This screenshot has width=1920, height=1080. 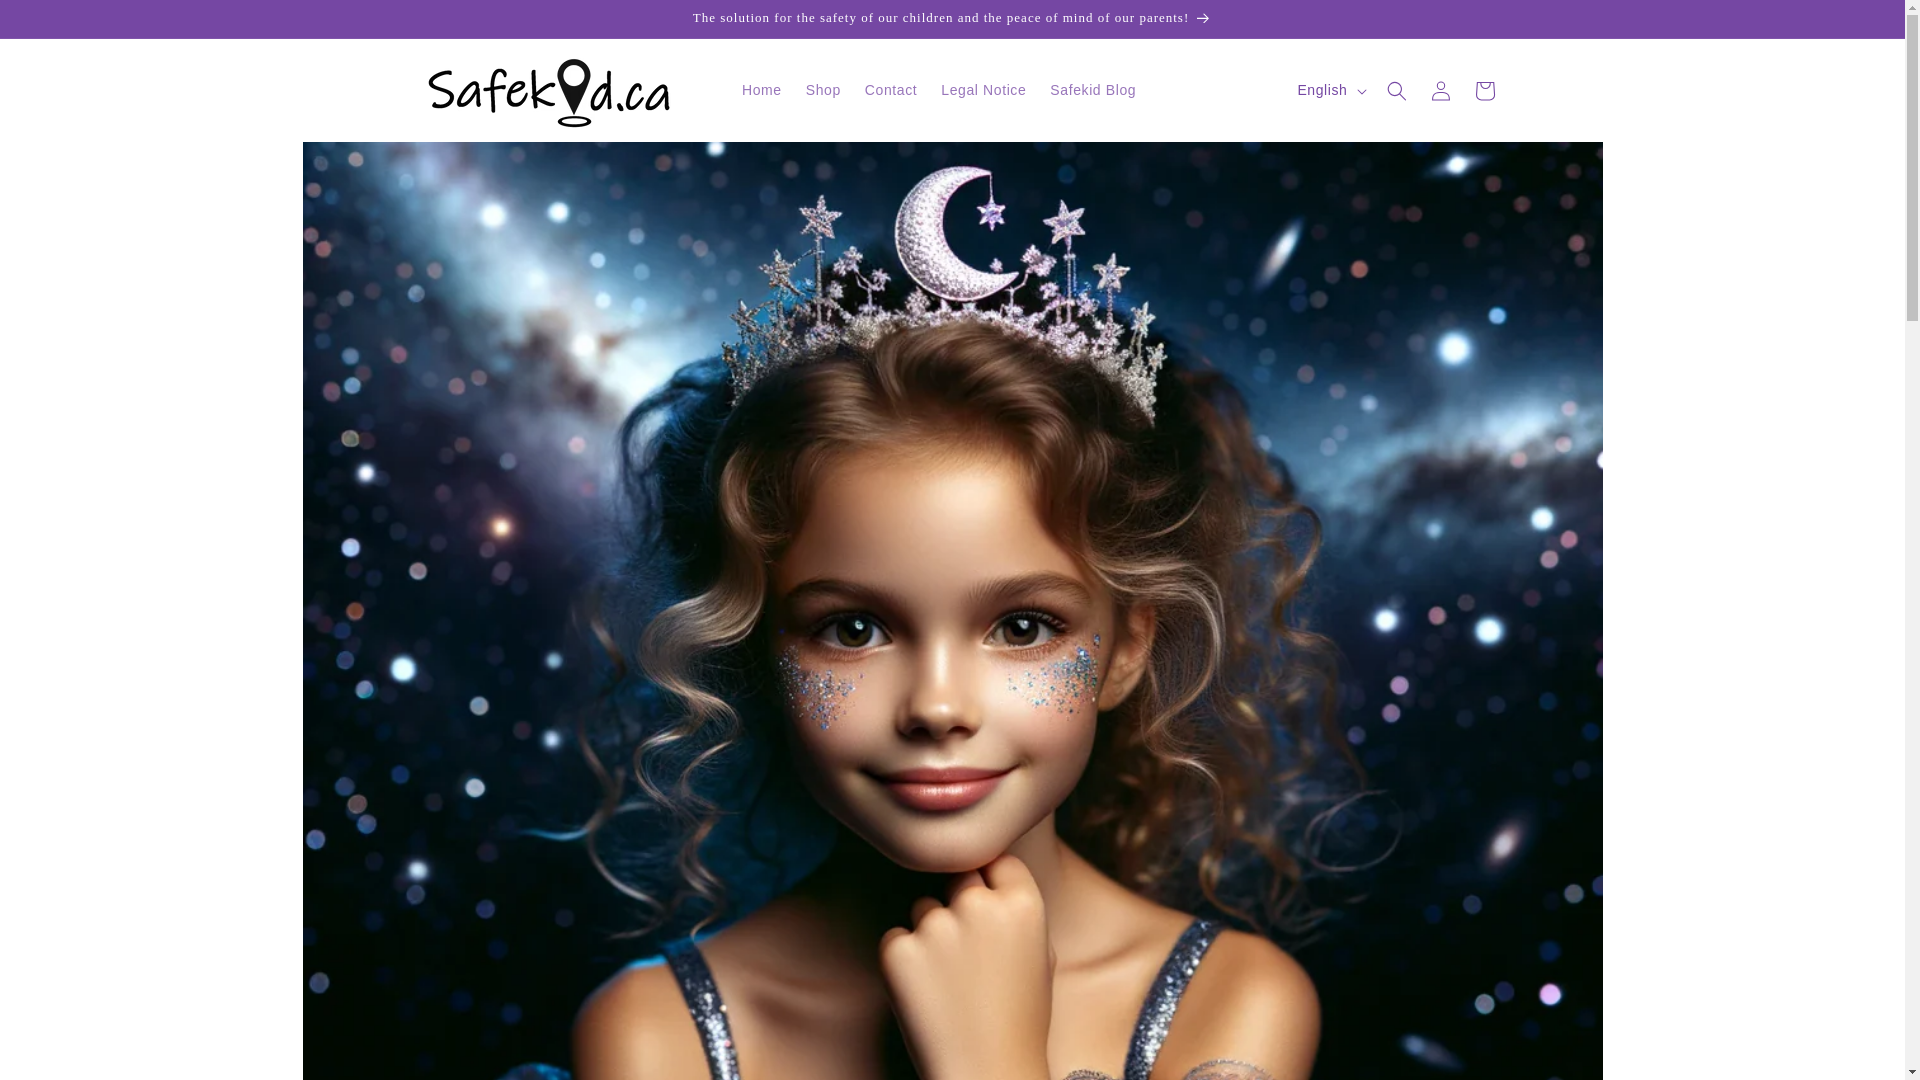 What do you see at coordinates (823, 90) in the screenshot?
I see `Shop` at bounding box center [823, 90].